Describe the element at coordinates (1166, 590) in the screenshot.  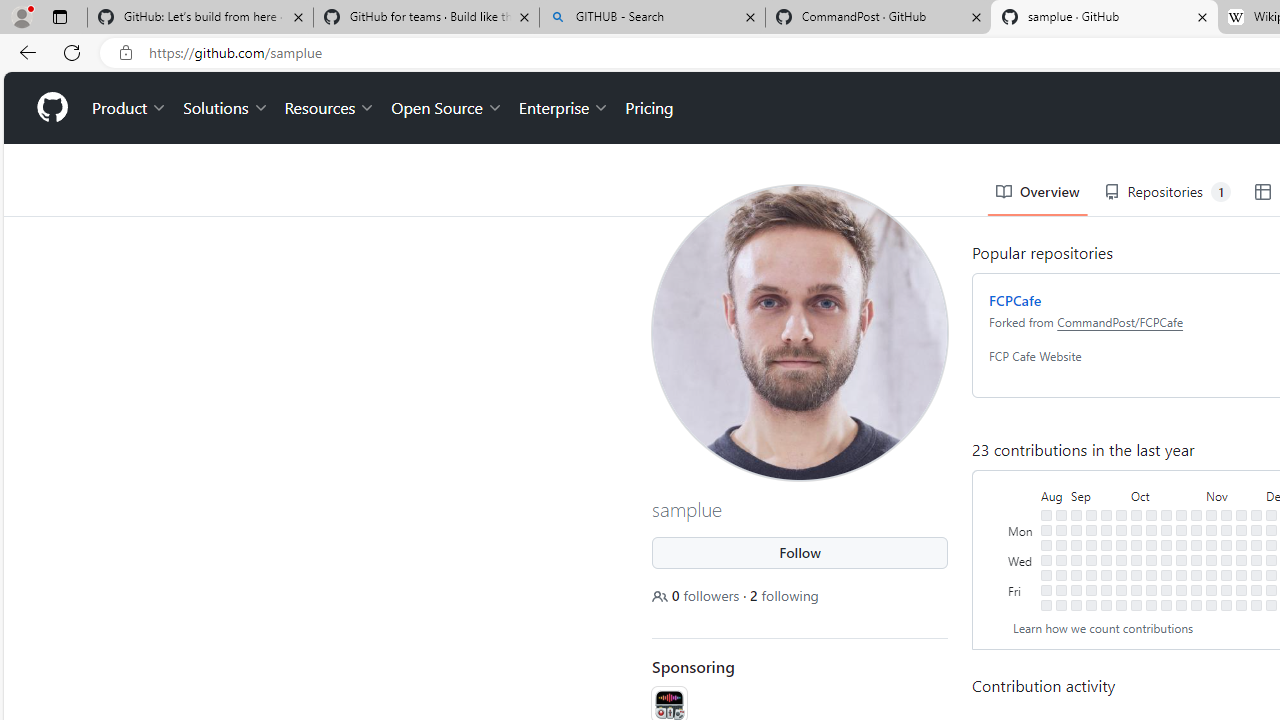
I see `No contributions on October 20th.` at that location.